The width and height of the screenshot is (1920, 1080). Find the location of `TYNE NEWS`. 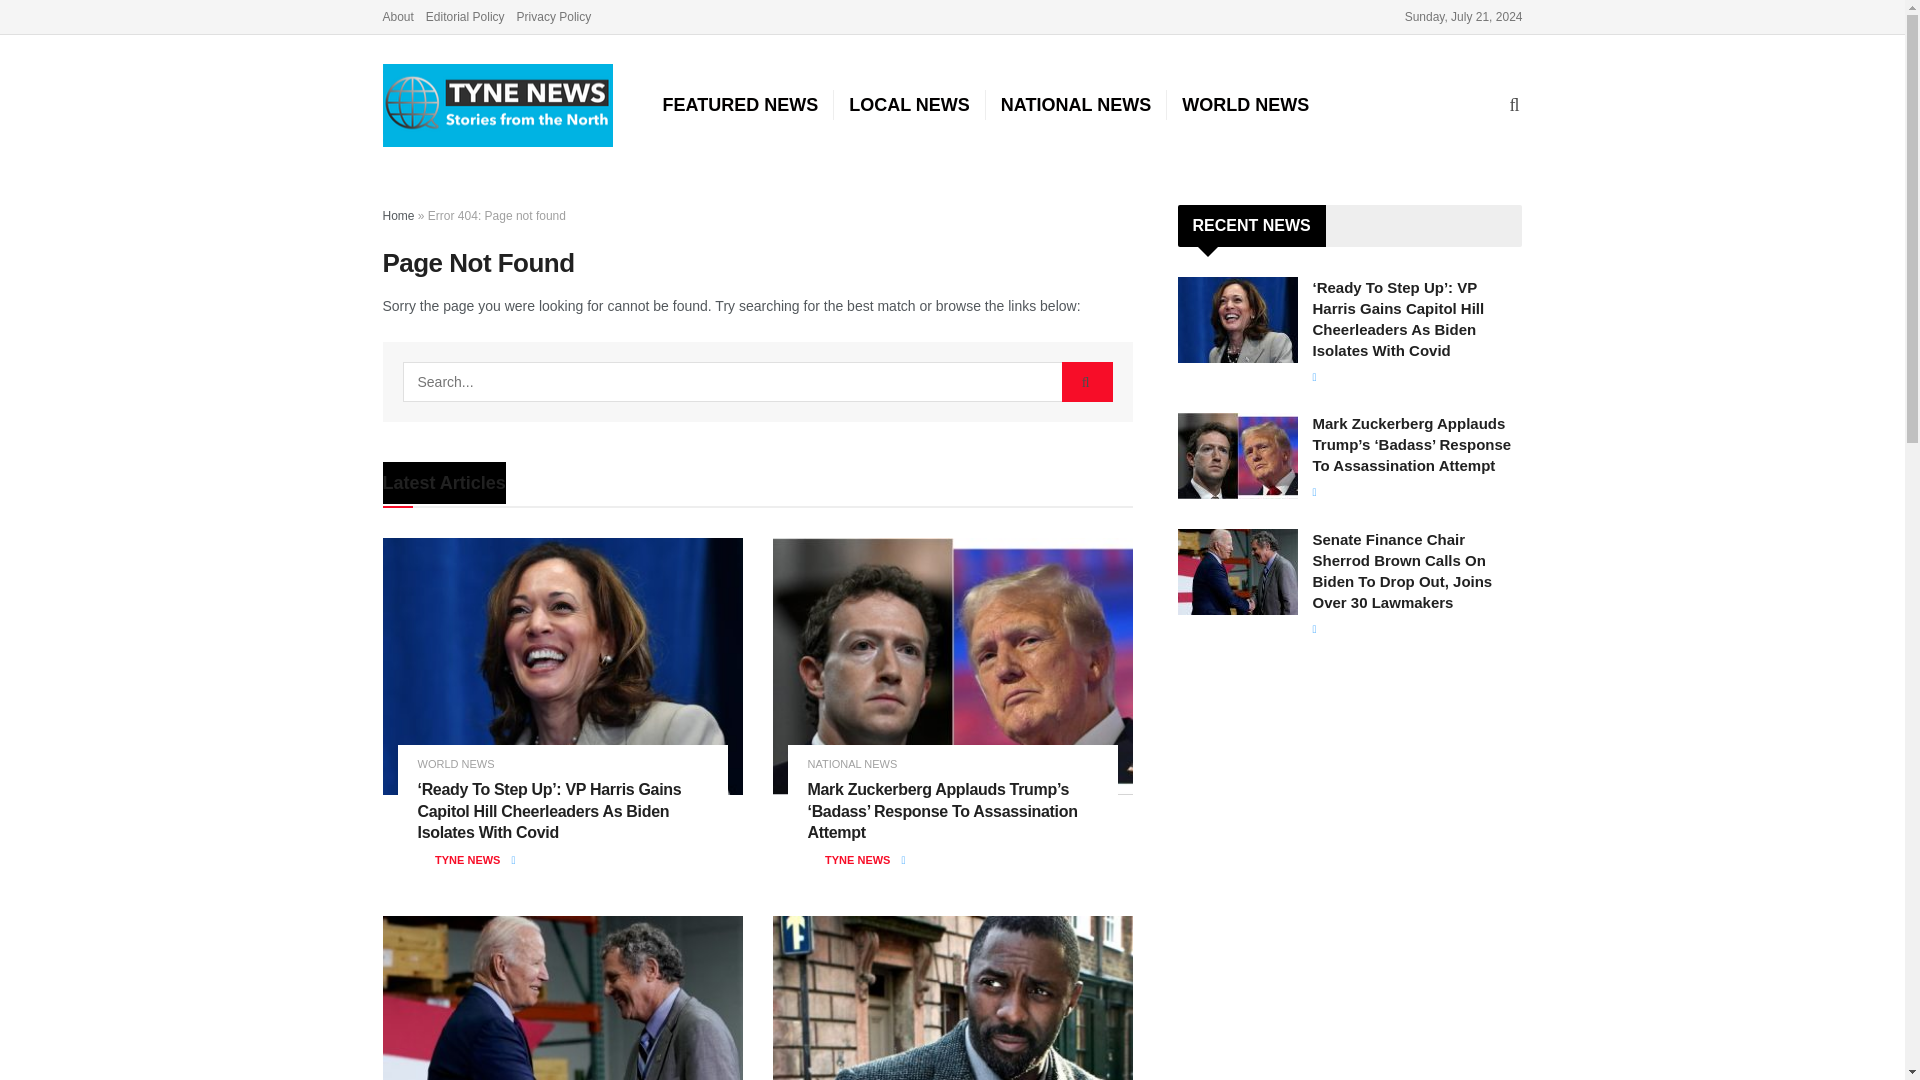

TYNE NEWS is located at coordinates (467, 860).